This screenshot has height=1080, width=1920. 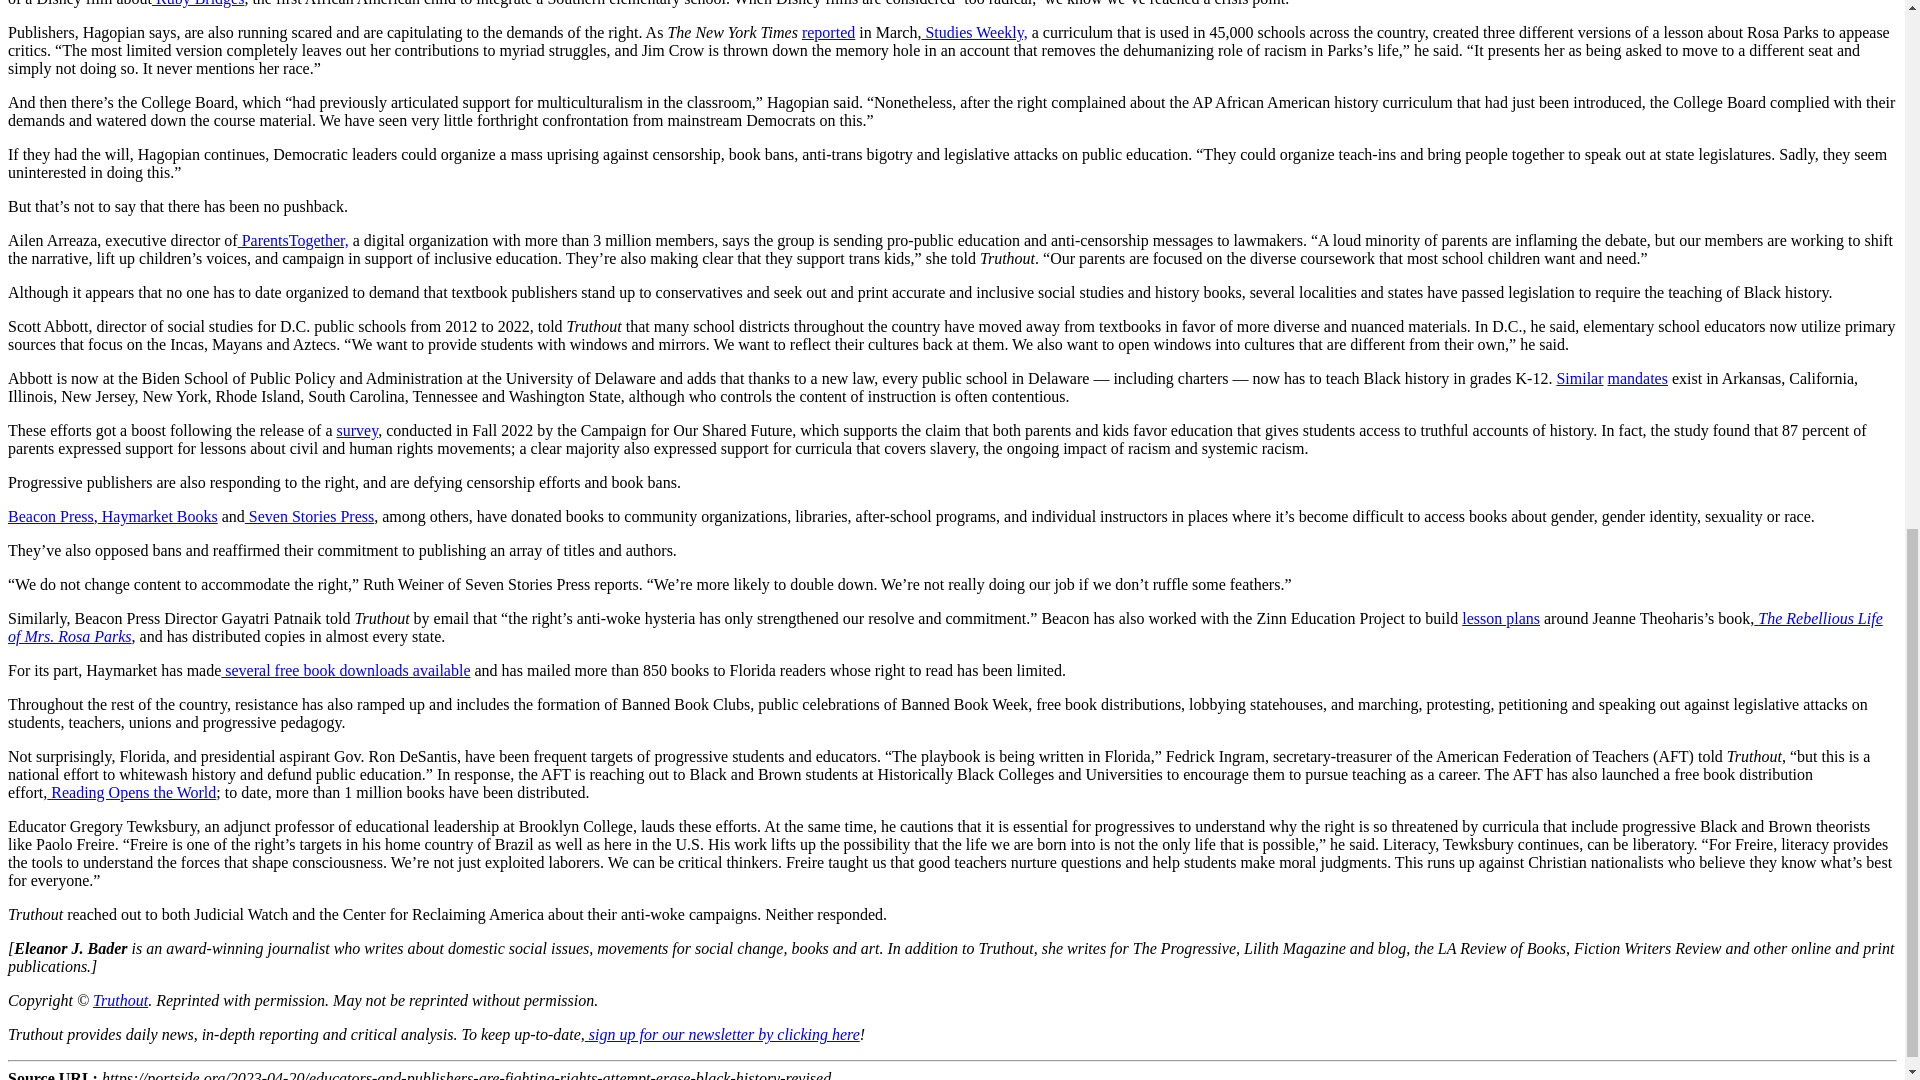 What do you see at coordinates (1638, 378) in the screenshot?
I see `mandates` at bounding box center [1638, 378].